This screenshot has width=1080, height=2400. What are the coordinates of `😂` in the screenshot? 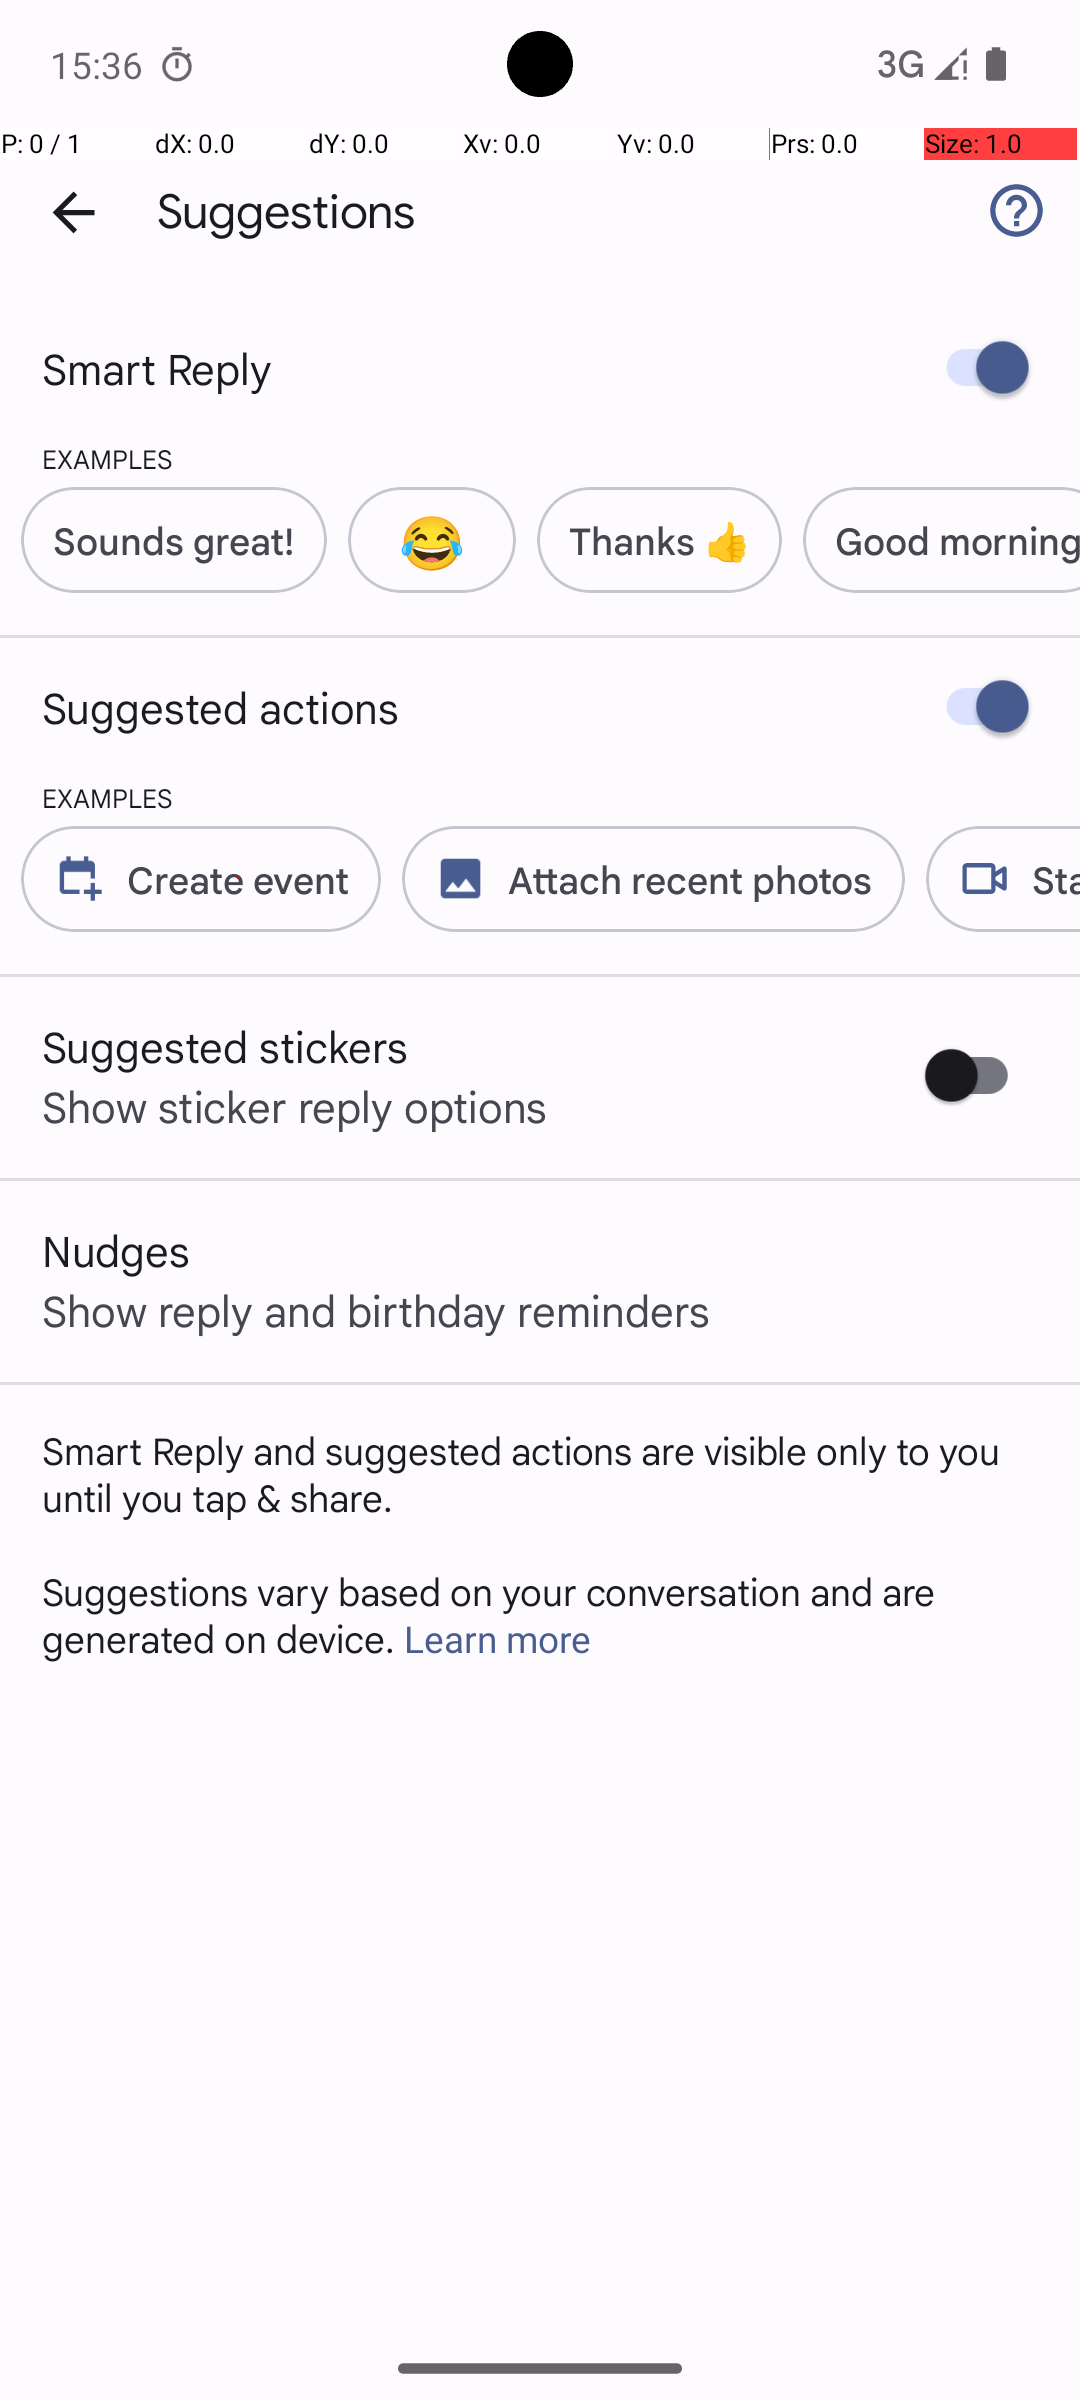 It's located at (432, 540).